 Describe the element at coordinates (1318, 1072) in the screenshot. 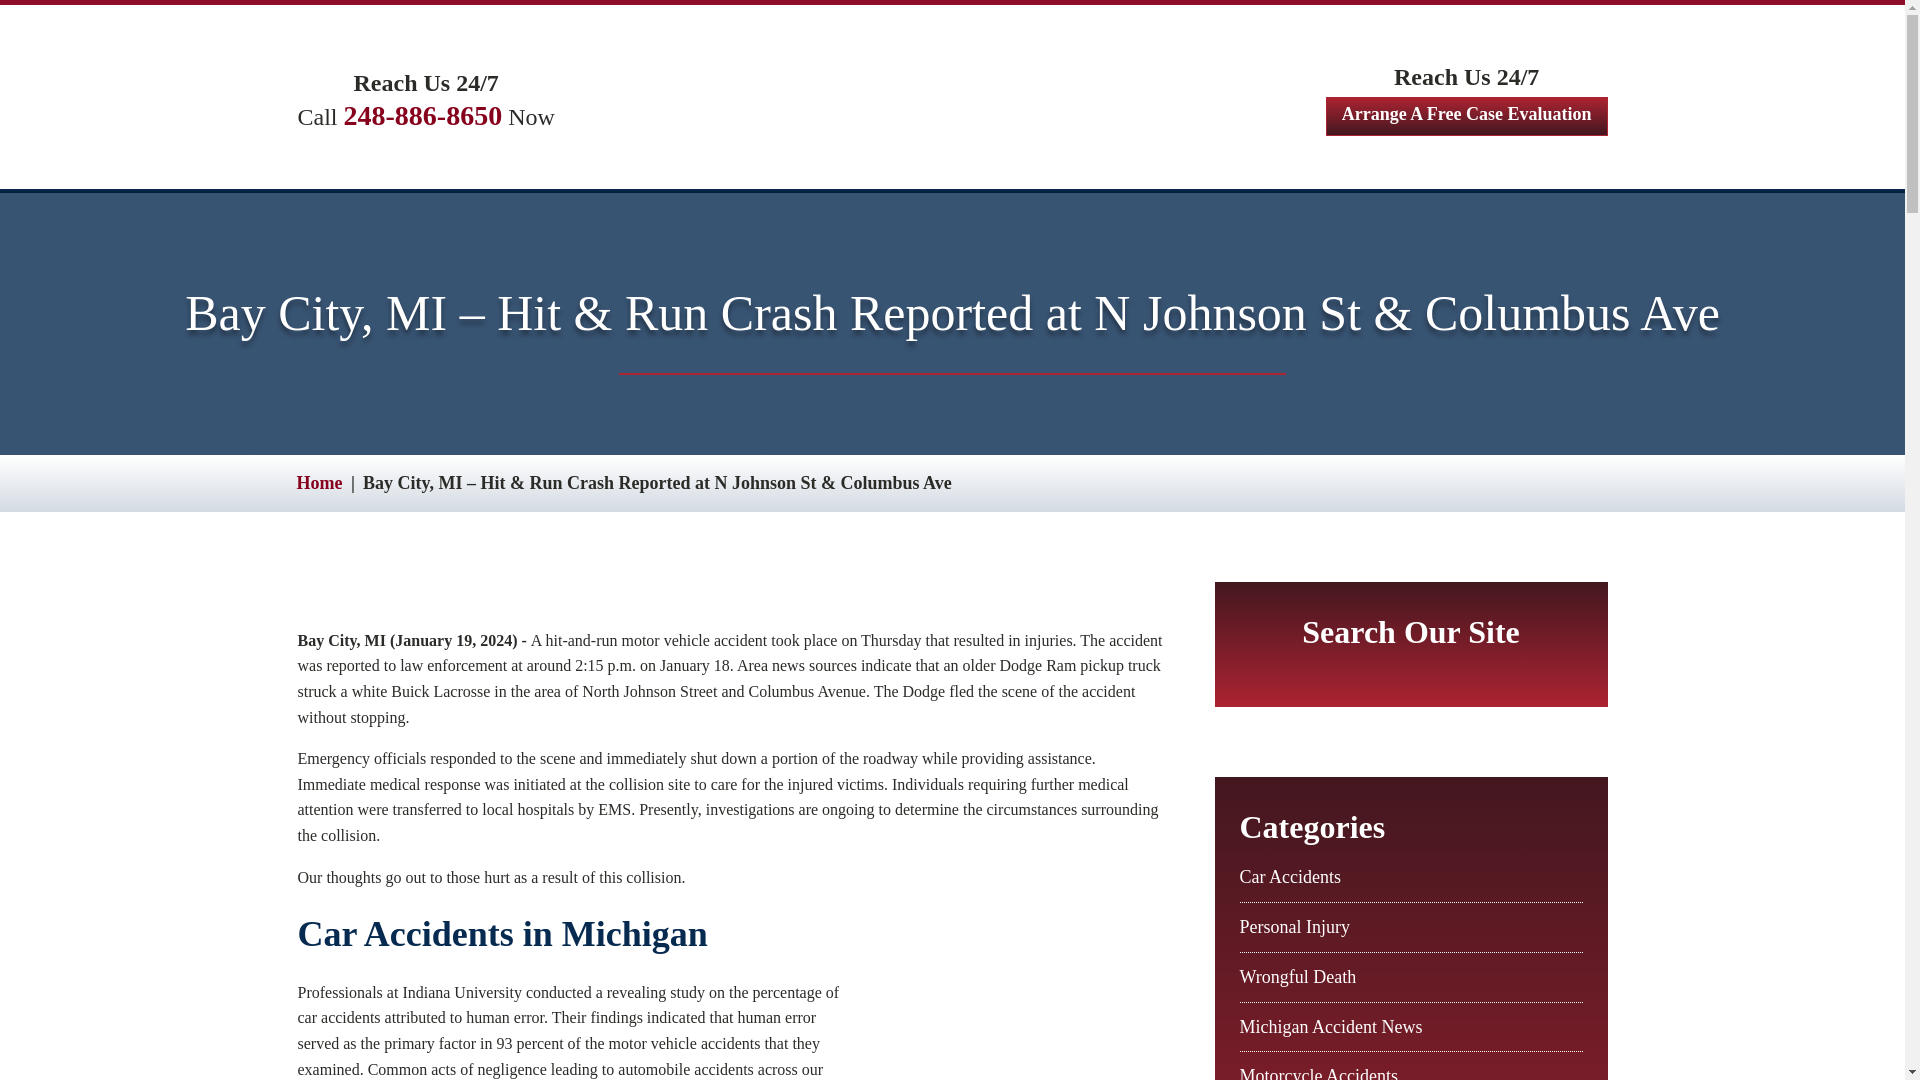

I see `Motorcycle Accidents` at that location.